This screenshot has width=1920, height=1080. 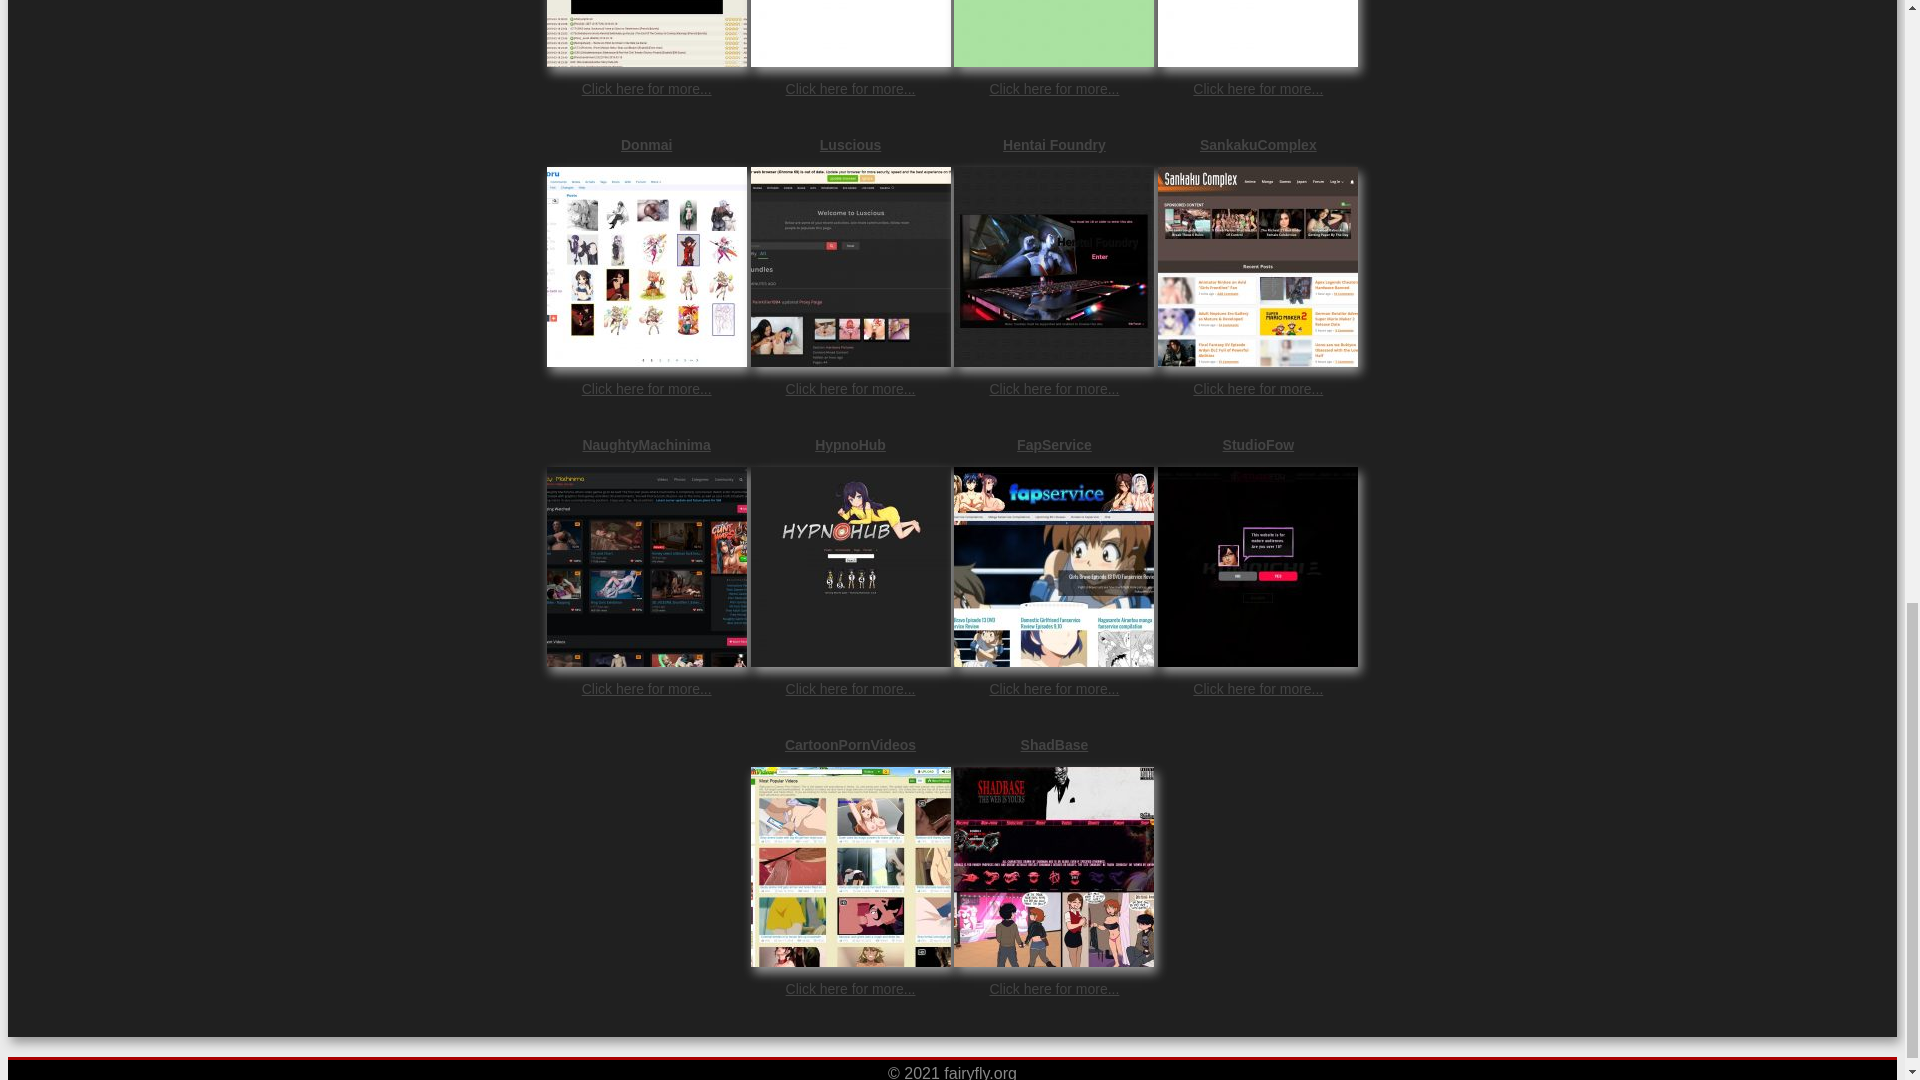 I want to click on Click here for more..., so click(x=1257, y=389).